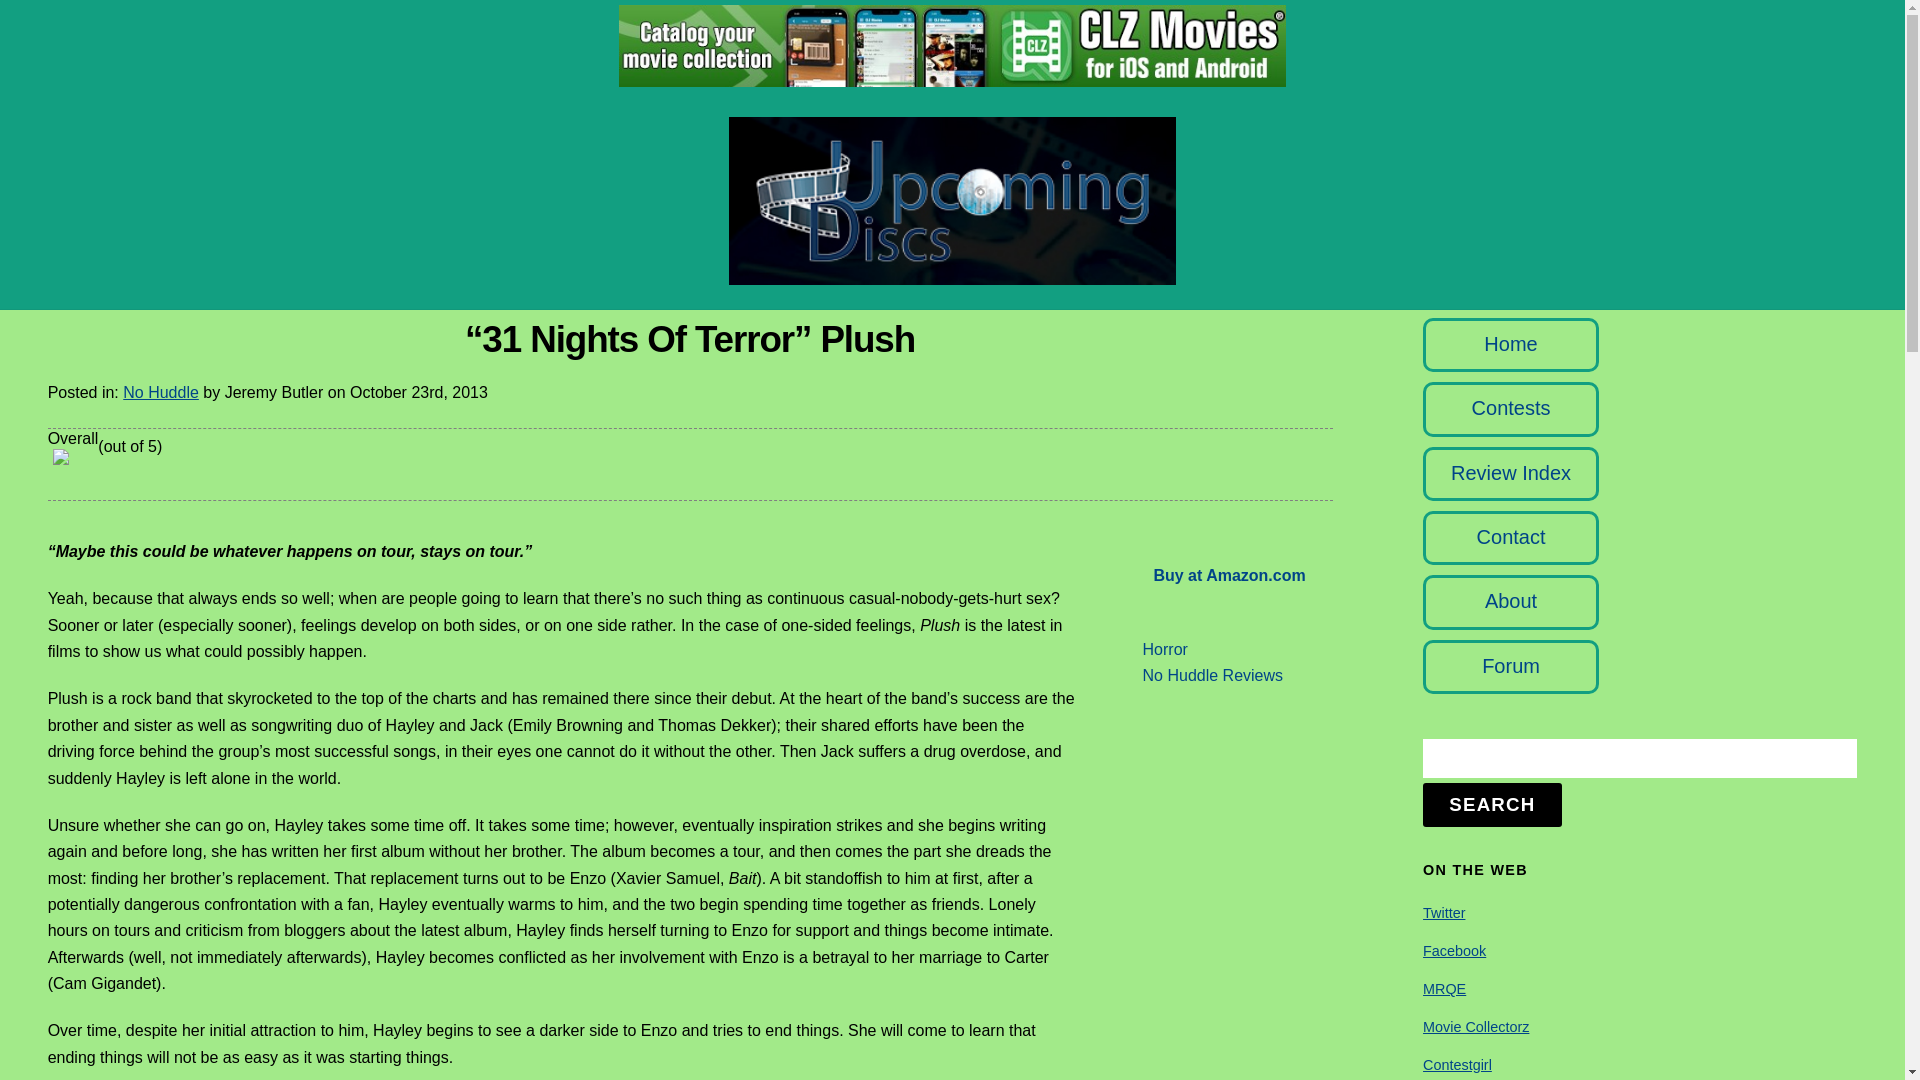  What do you see at coordinates (1492, 804) in the screenshot?
I see `SEARCH` at bounding box center [1492, 804].